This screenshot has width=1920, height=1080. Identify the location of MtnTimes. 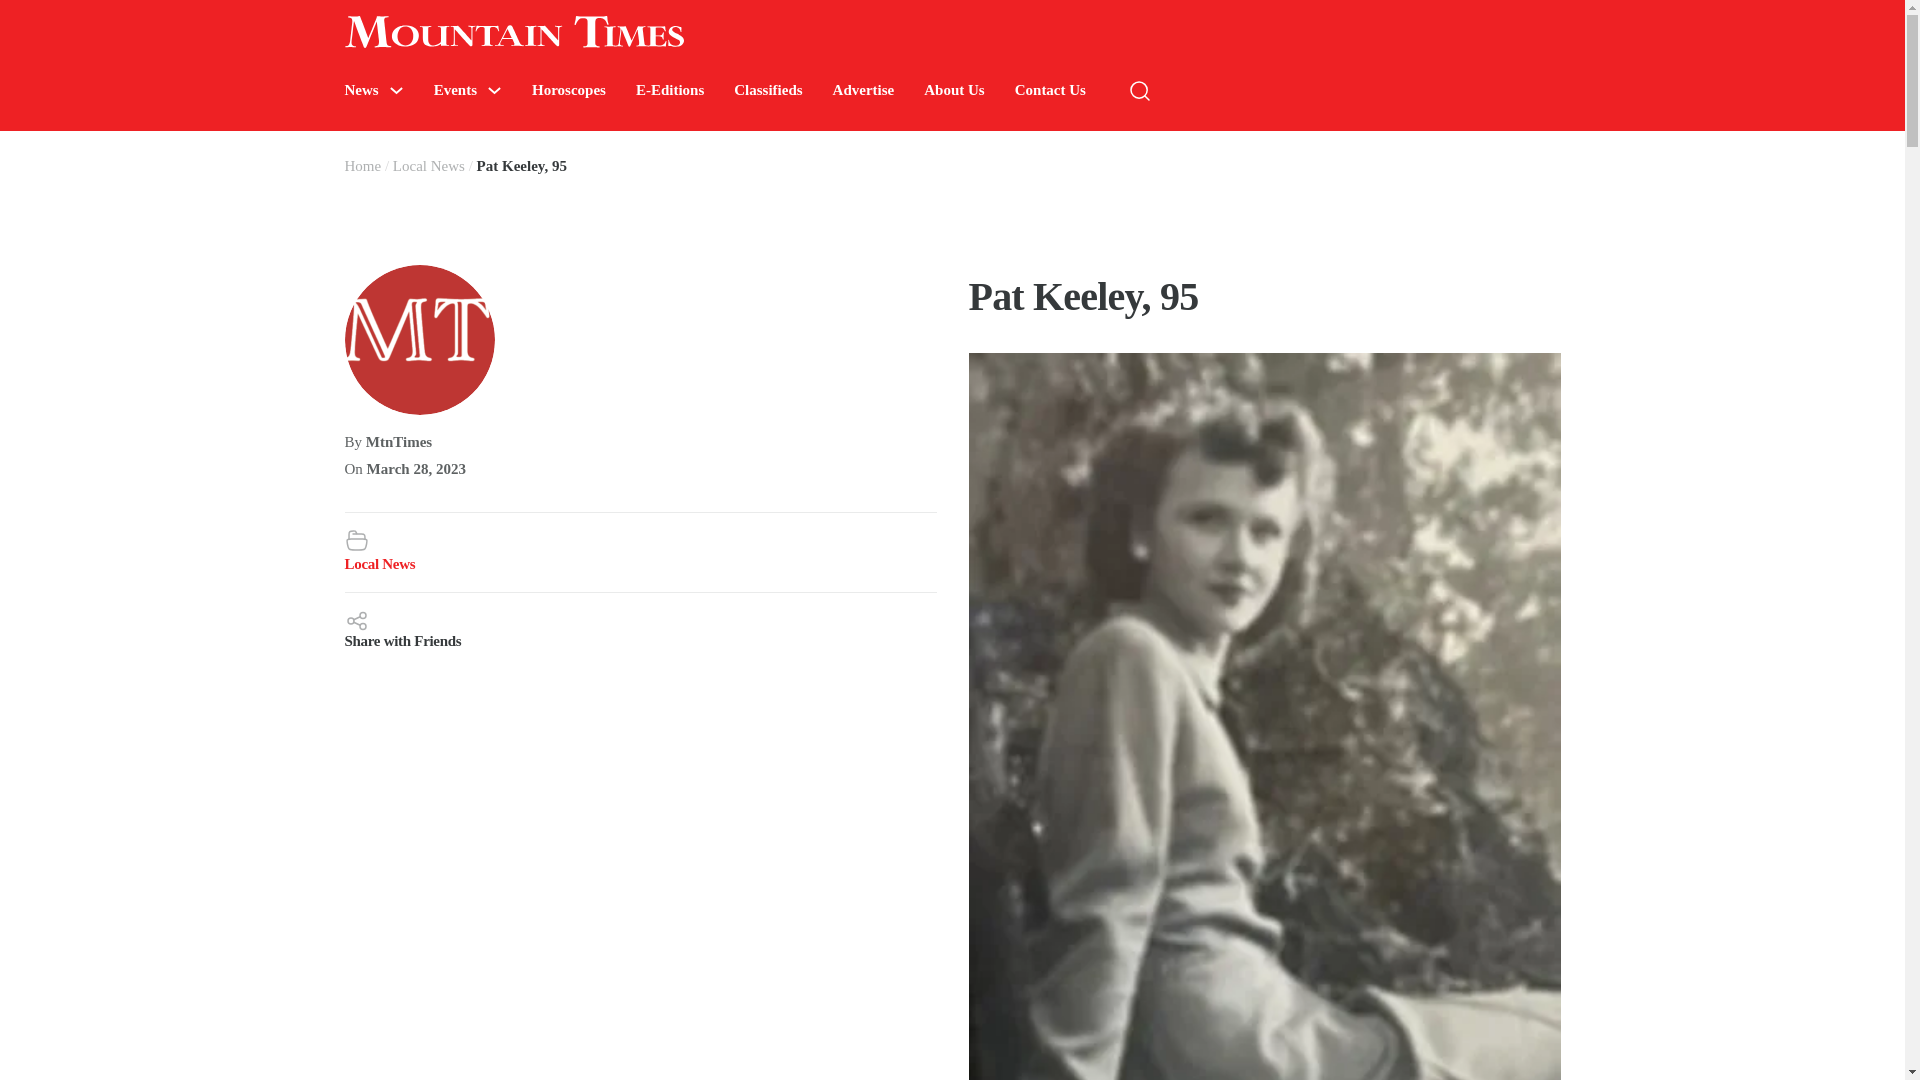
(399, 442).